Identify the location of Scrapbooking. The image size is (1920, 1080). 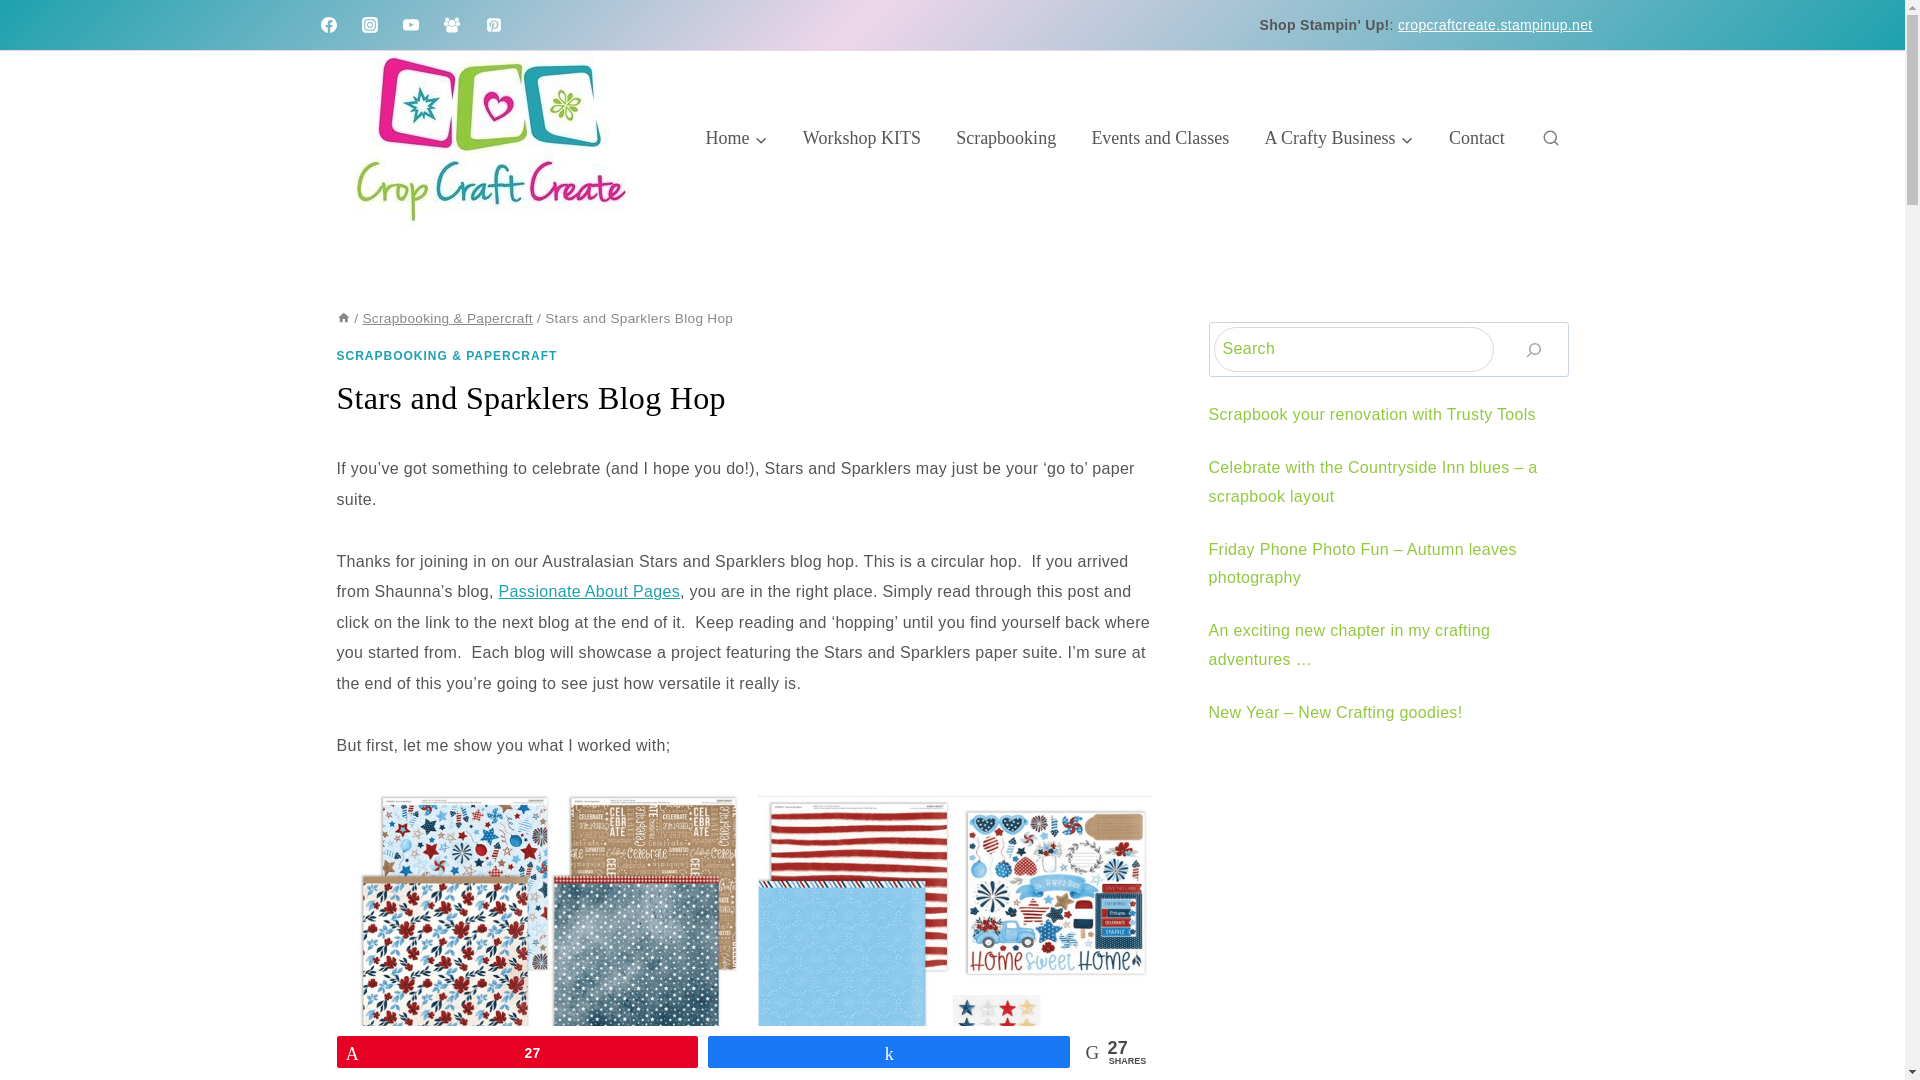
(1006, 137).